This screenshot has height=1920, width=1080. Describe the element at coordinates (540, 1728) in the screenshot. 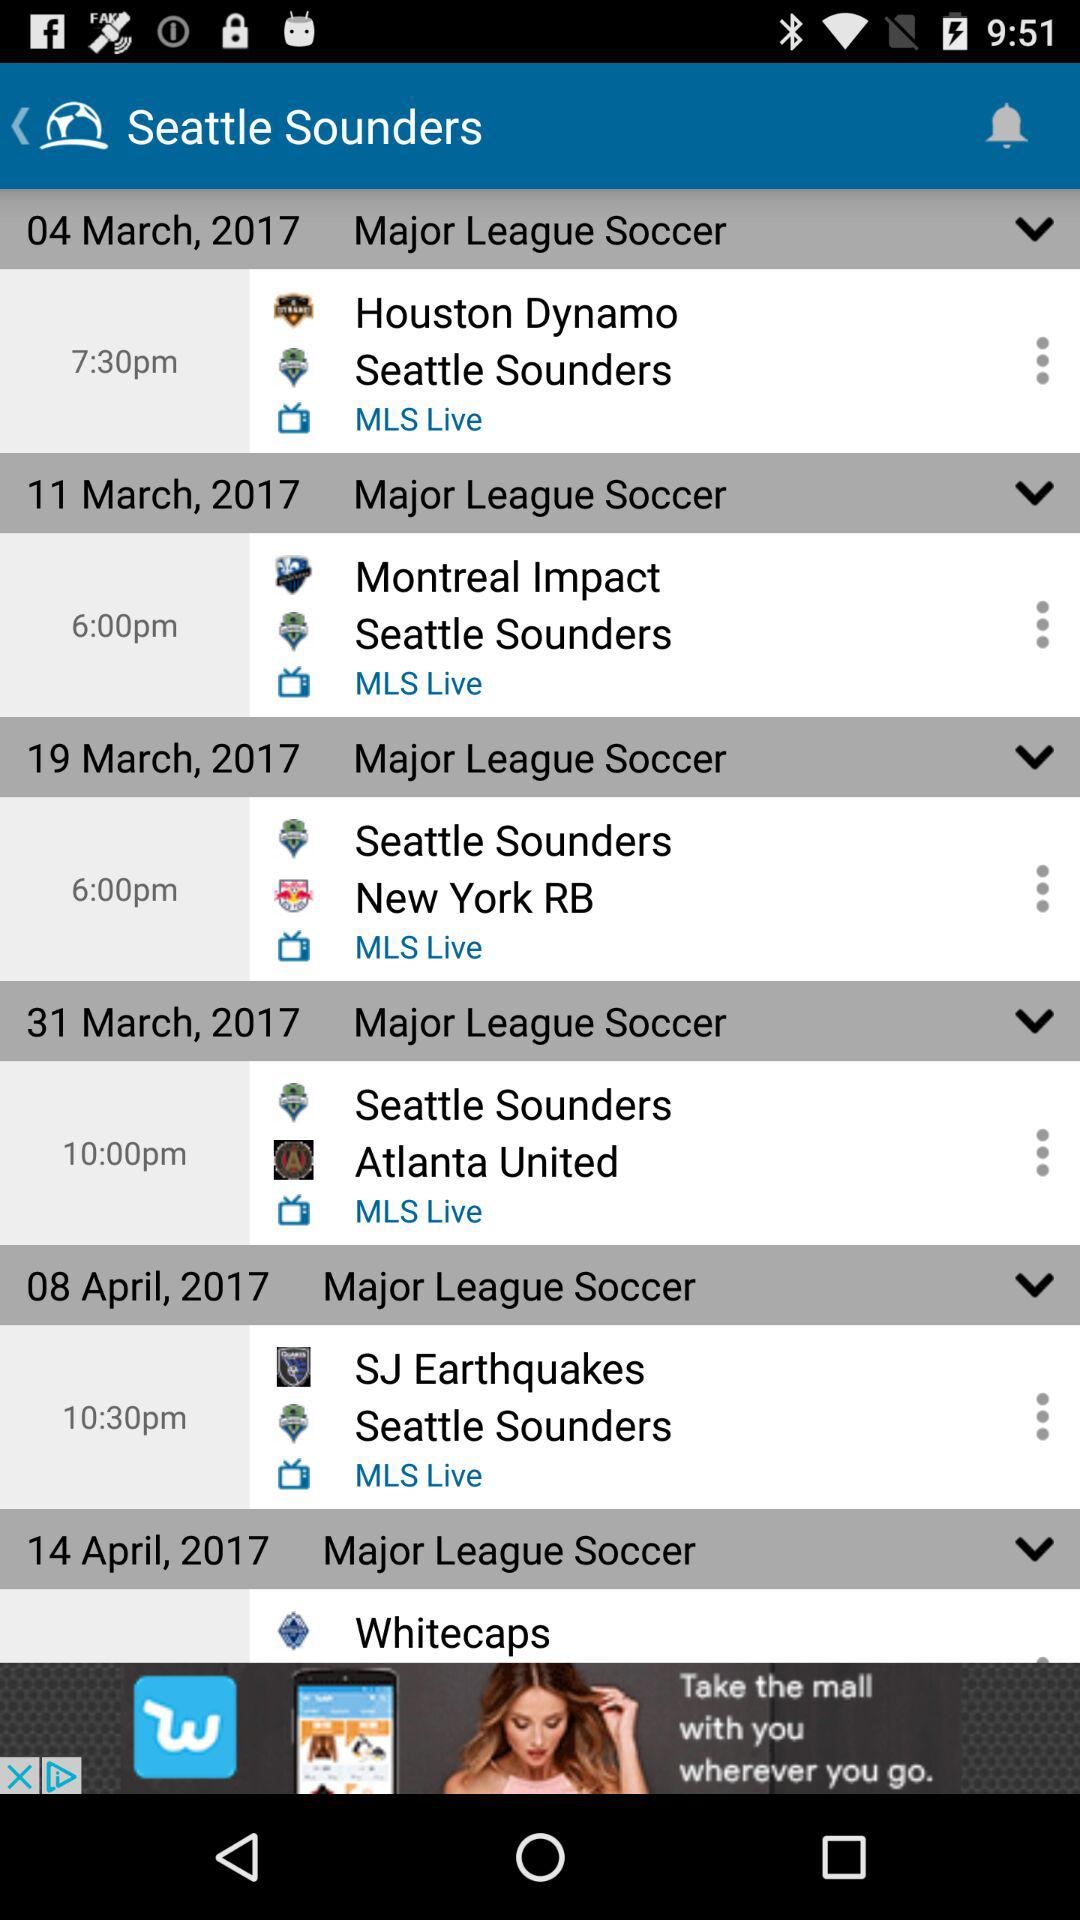

I see `advertisement link` at that location.